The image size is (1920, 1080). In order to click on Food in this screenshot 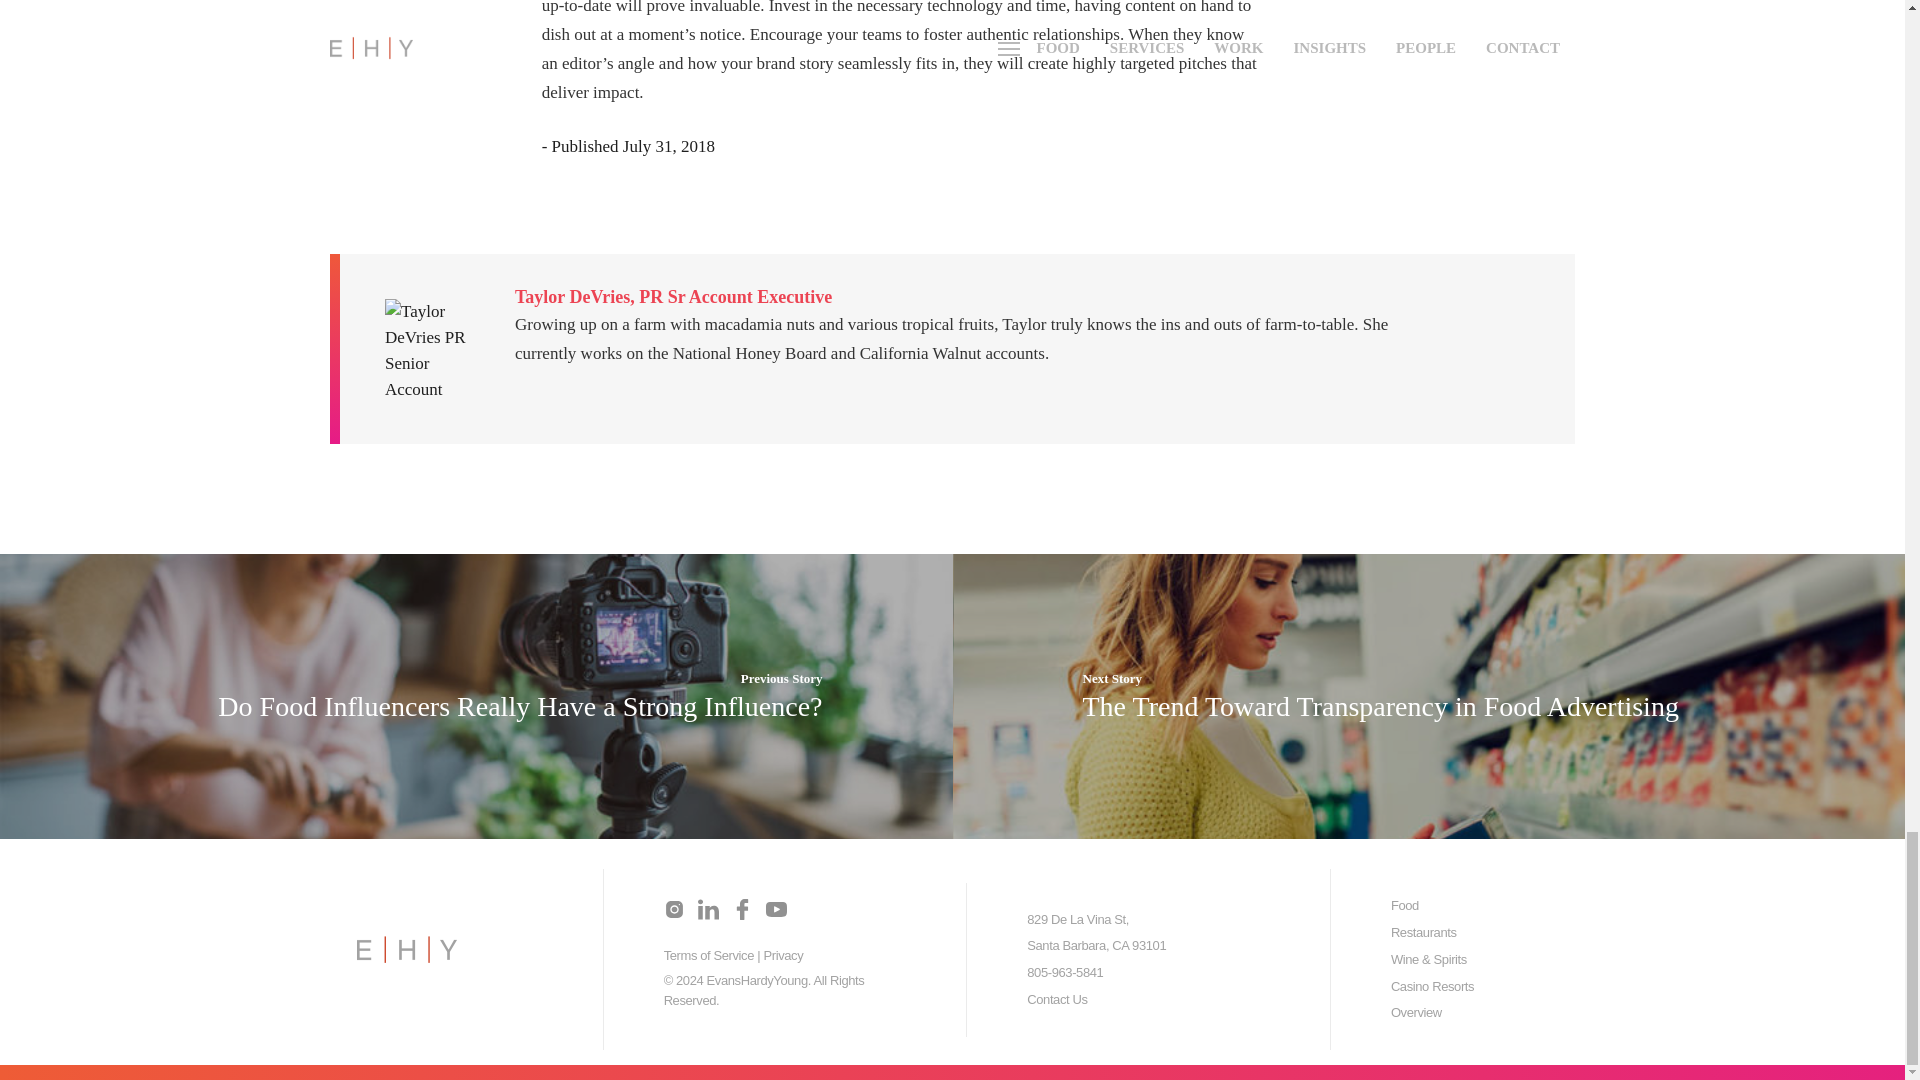, I will do `click(1404, 904)`.